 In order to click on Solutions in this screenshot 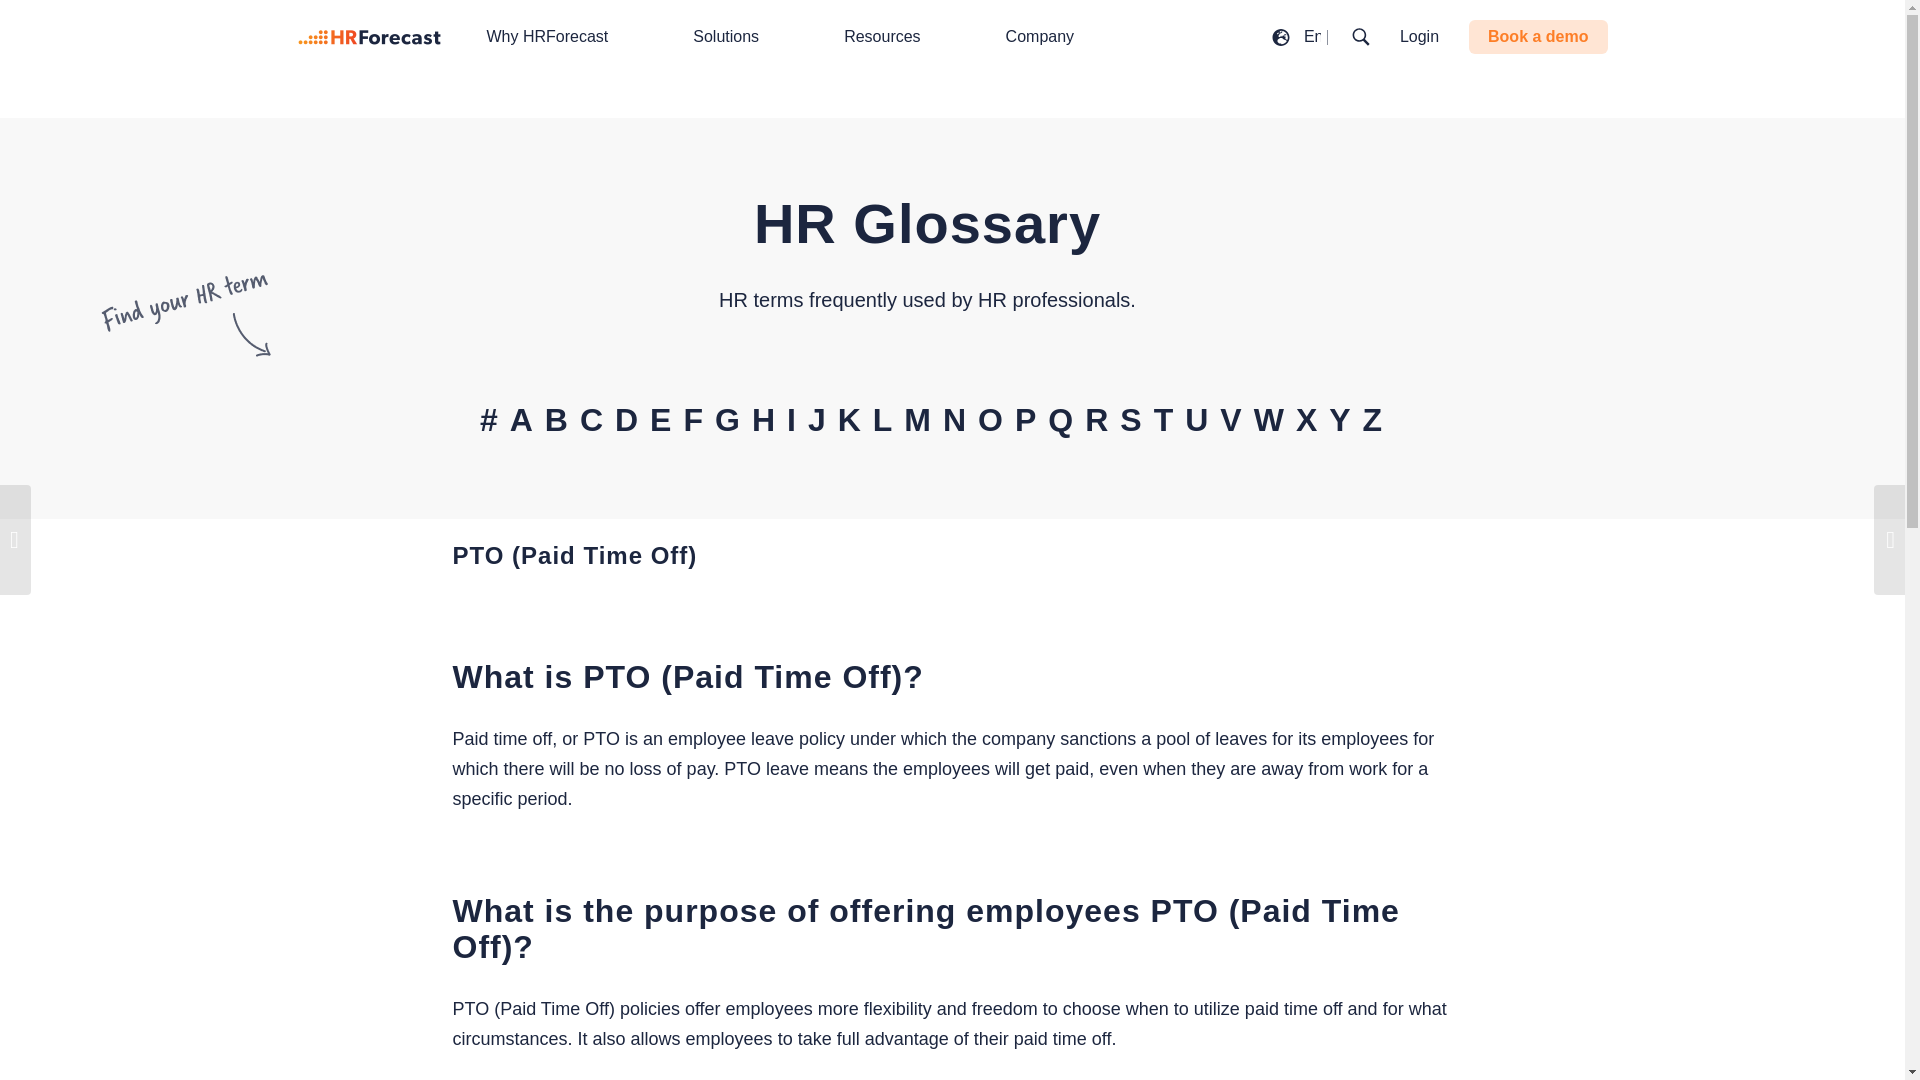, I will do `click(736, 37)`.